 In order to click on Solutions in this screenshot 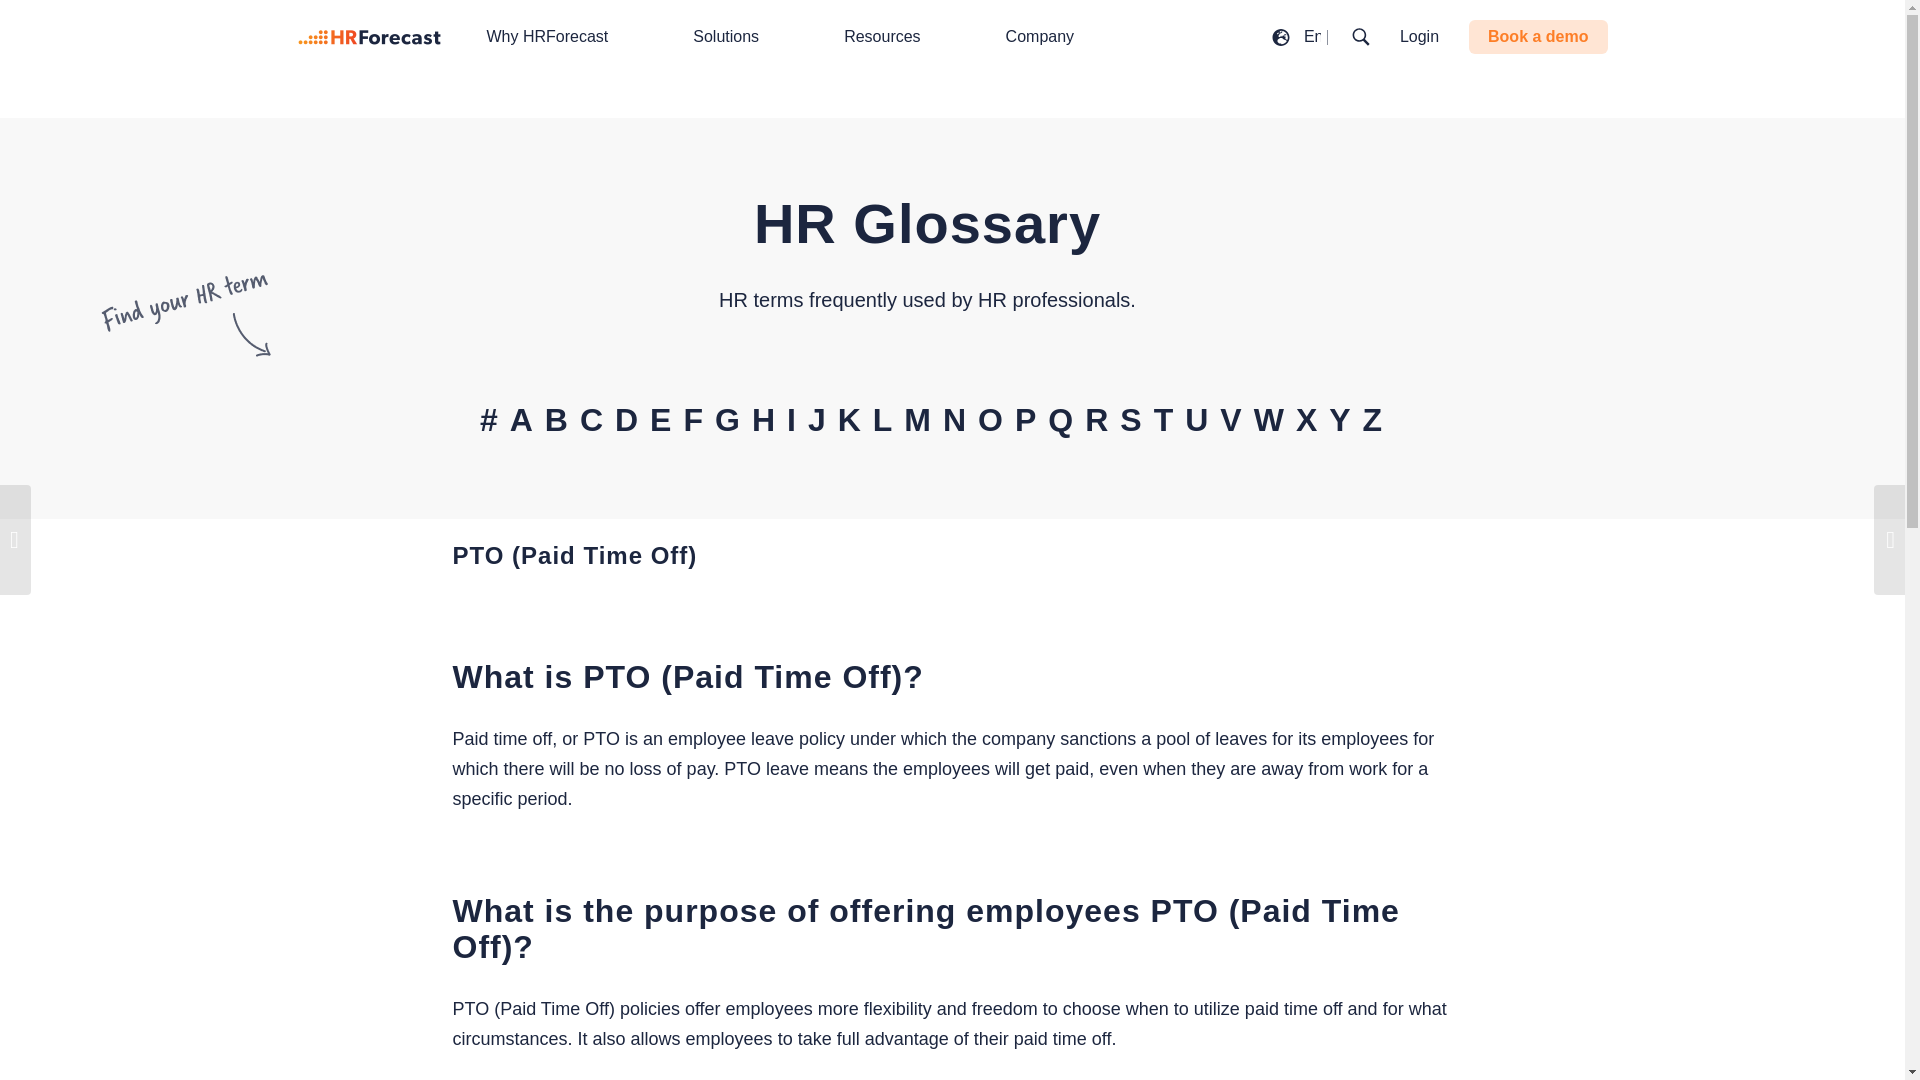, I will do `click(736, 37)`.